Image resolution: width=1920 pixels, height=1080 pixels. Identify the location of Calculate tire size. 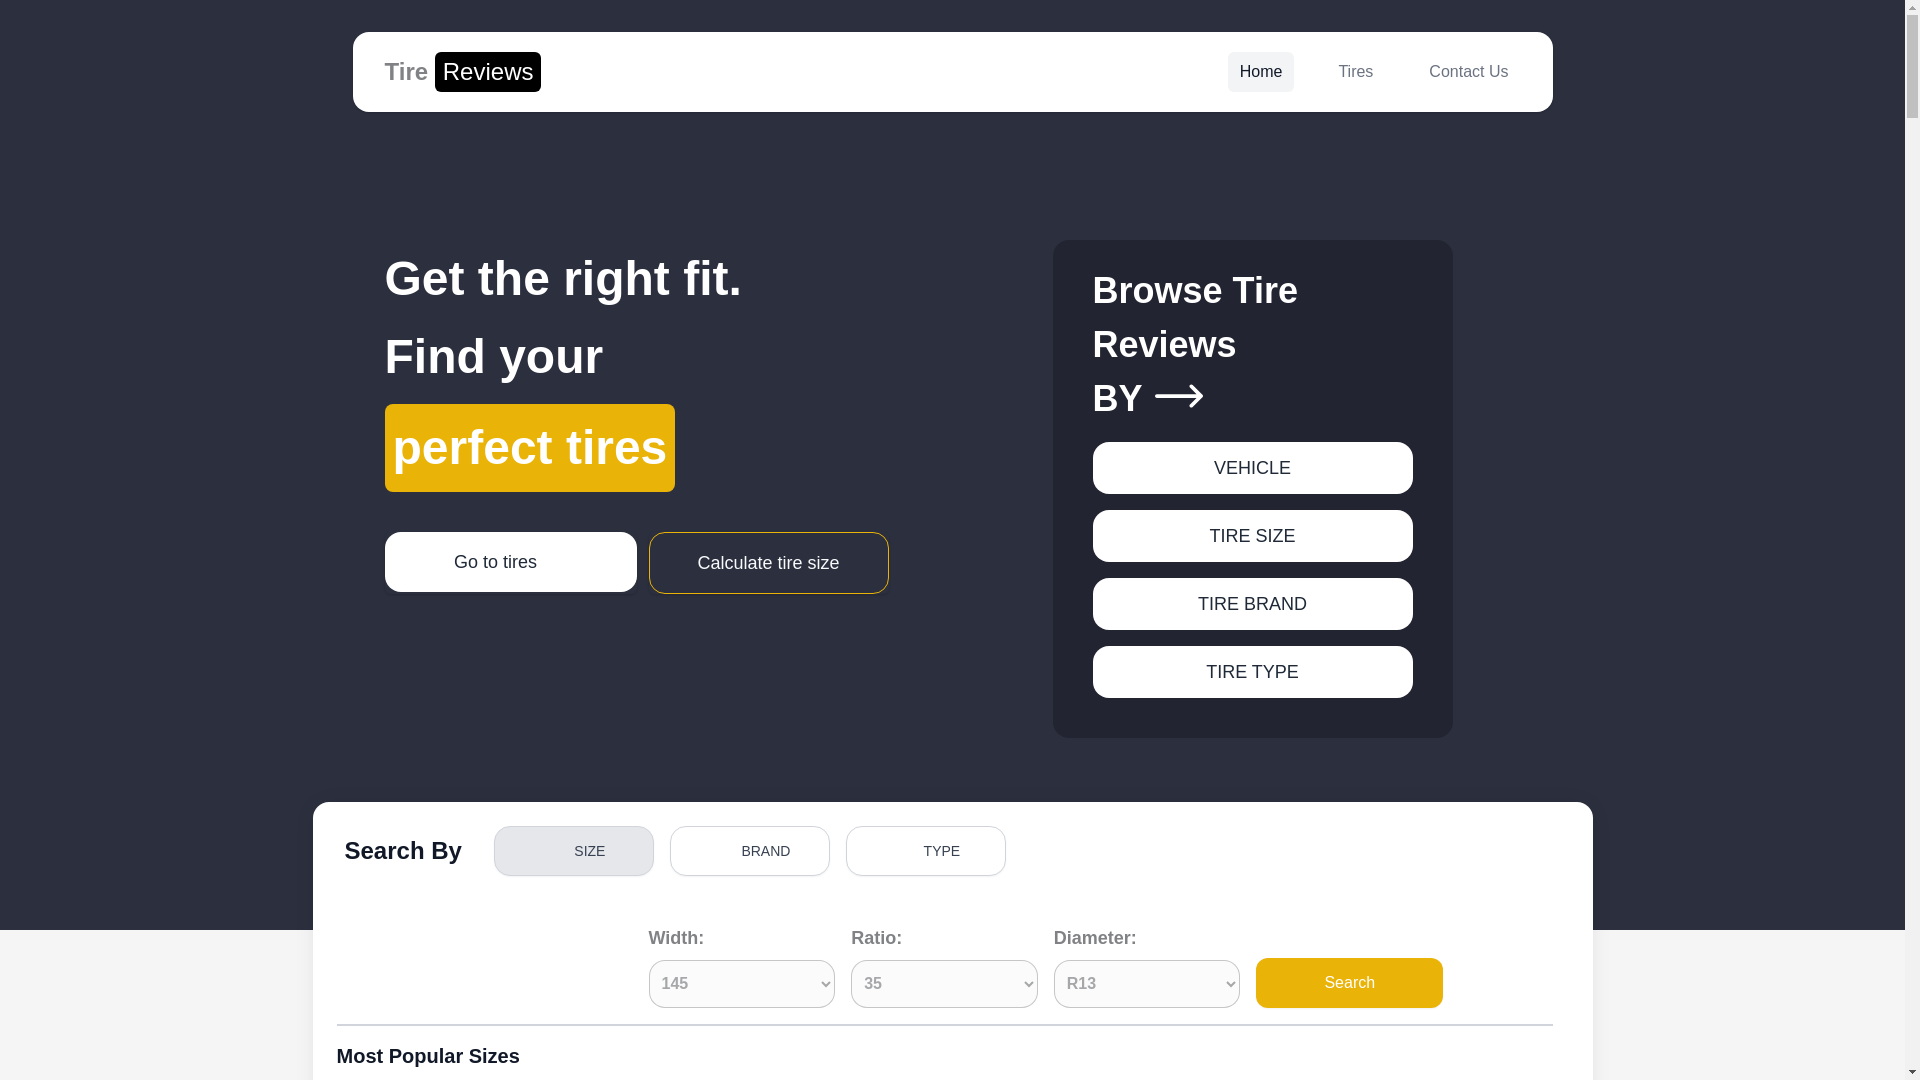
(768, 563).